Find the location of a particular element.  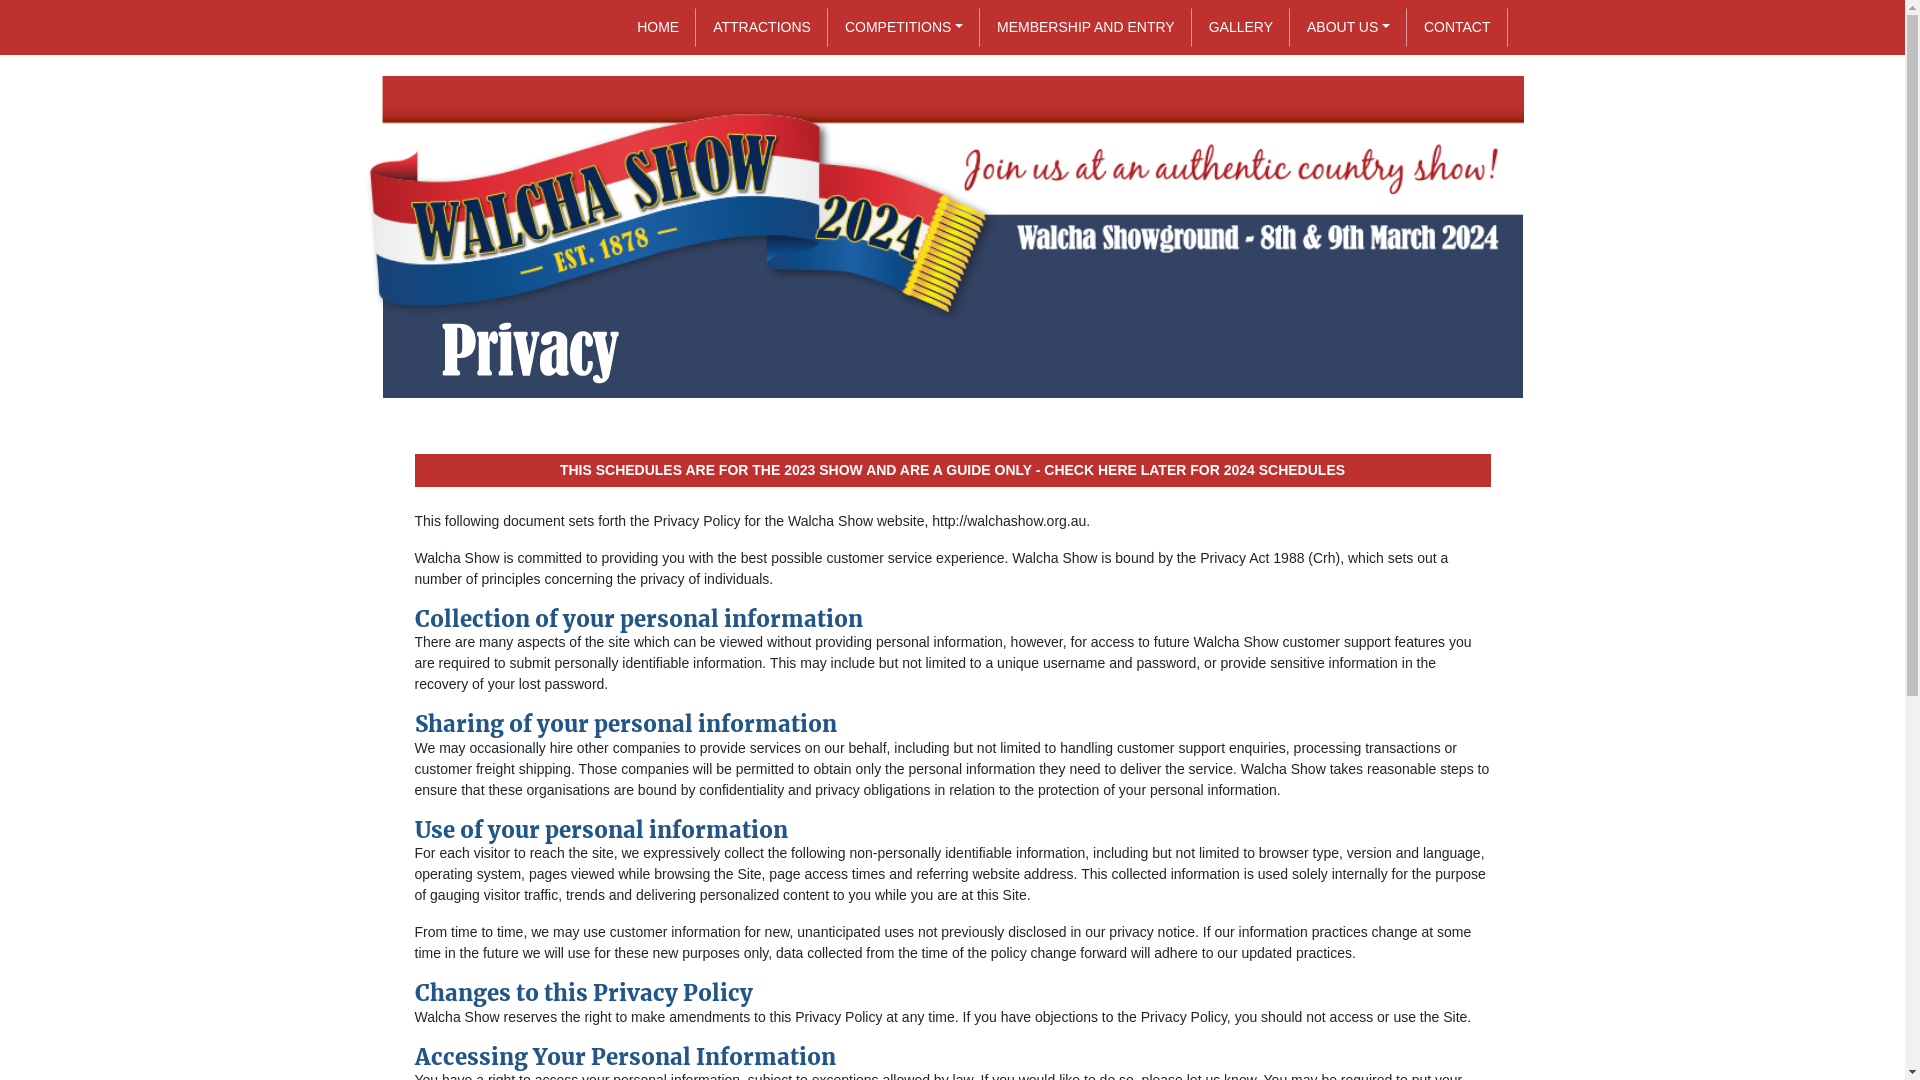

ATTRACTIONS is located at coordinates (762, 28).